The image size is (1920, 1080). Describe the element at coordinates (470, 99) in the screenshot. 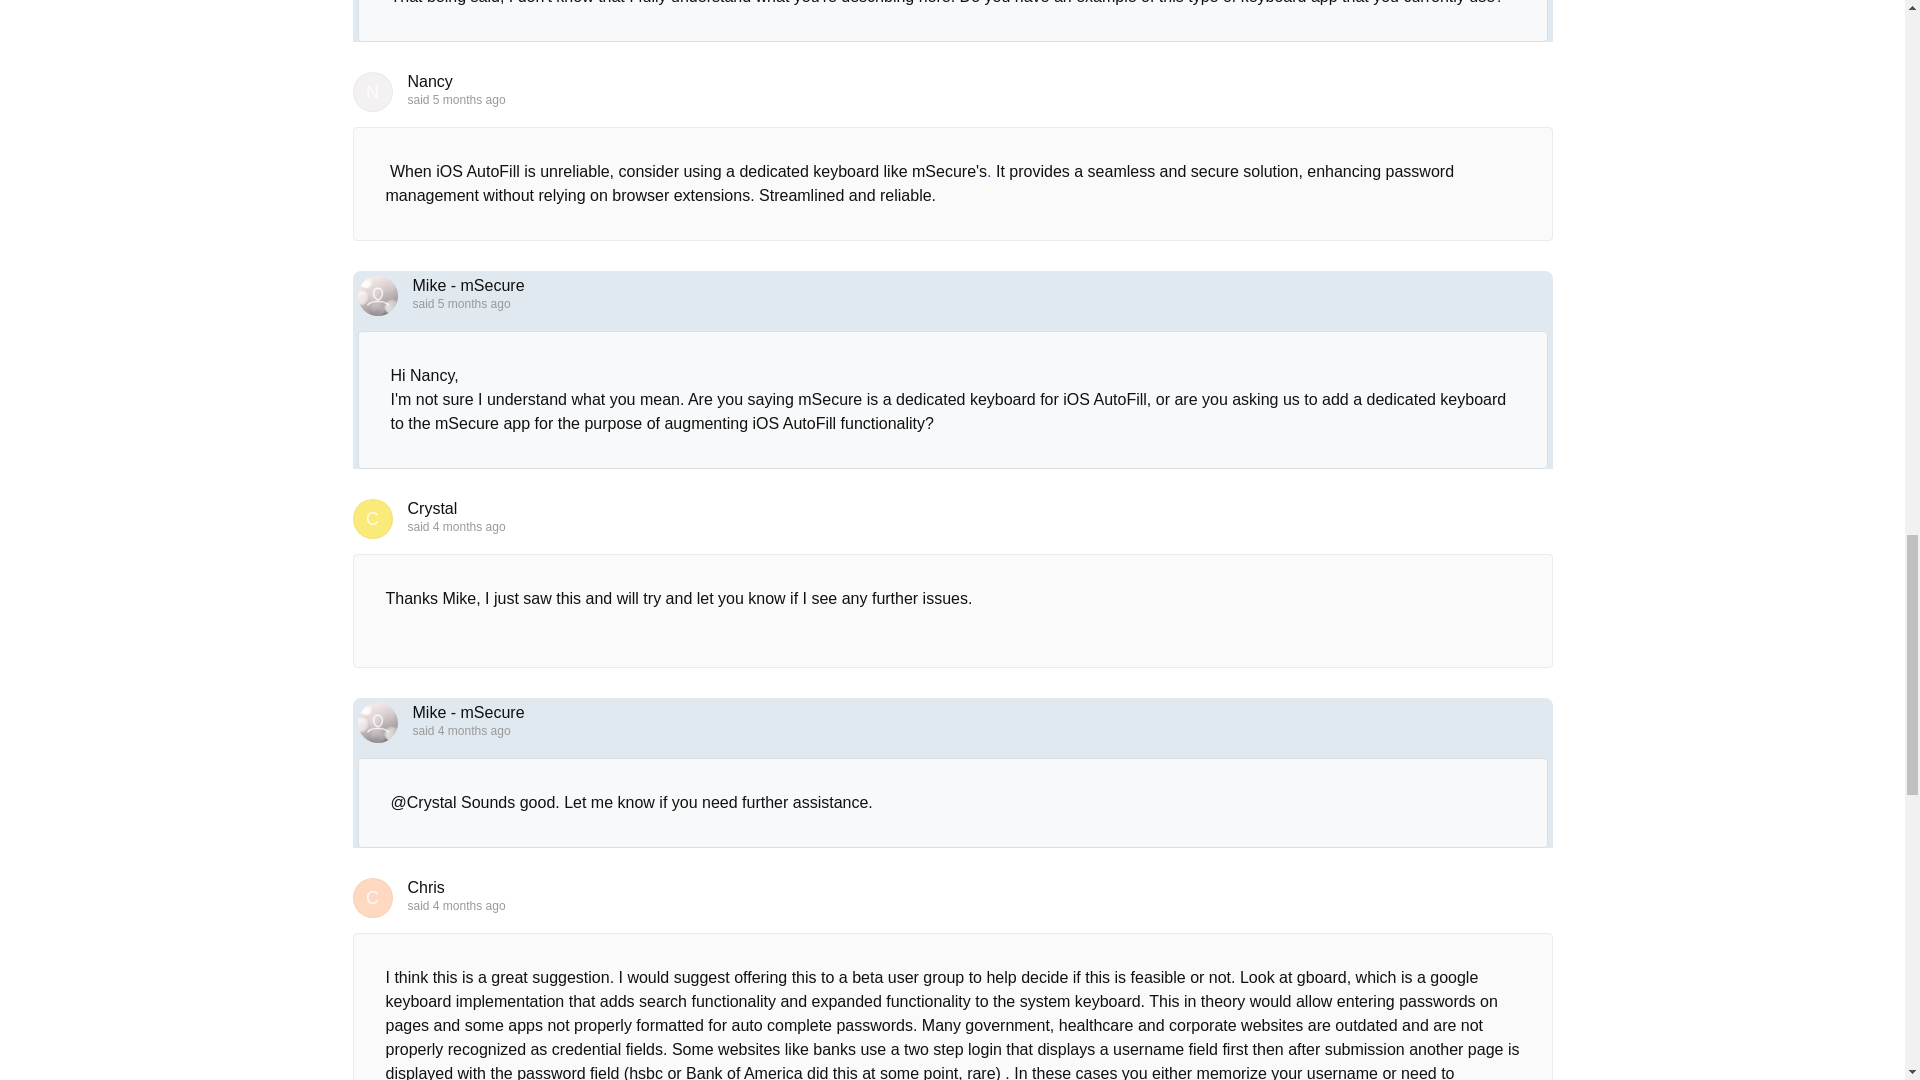

I see `Fri, Mar 1, 2024 at  8:48 AM` at that location.